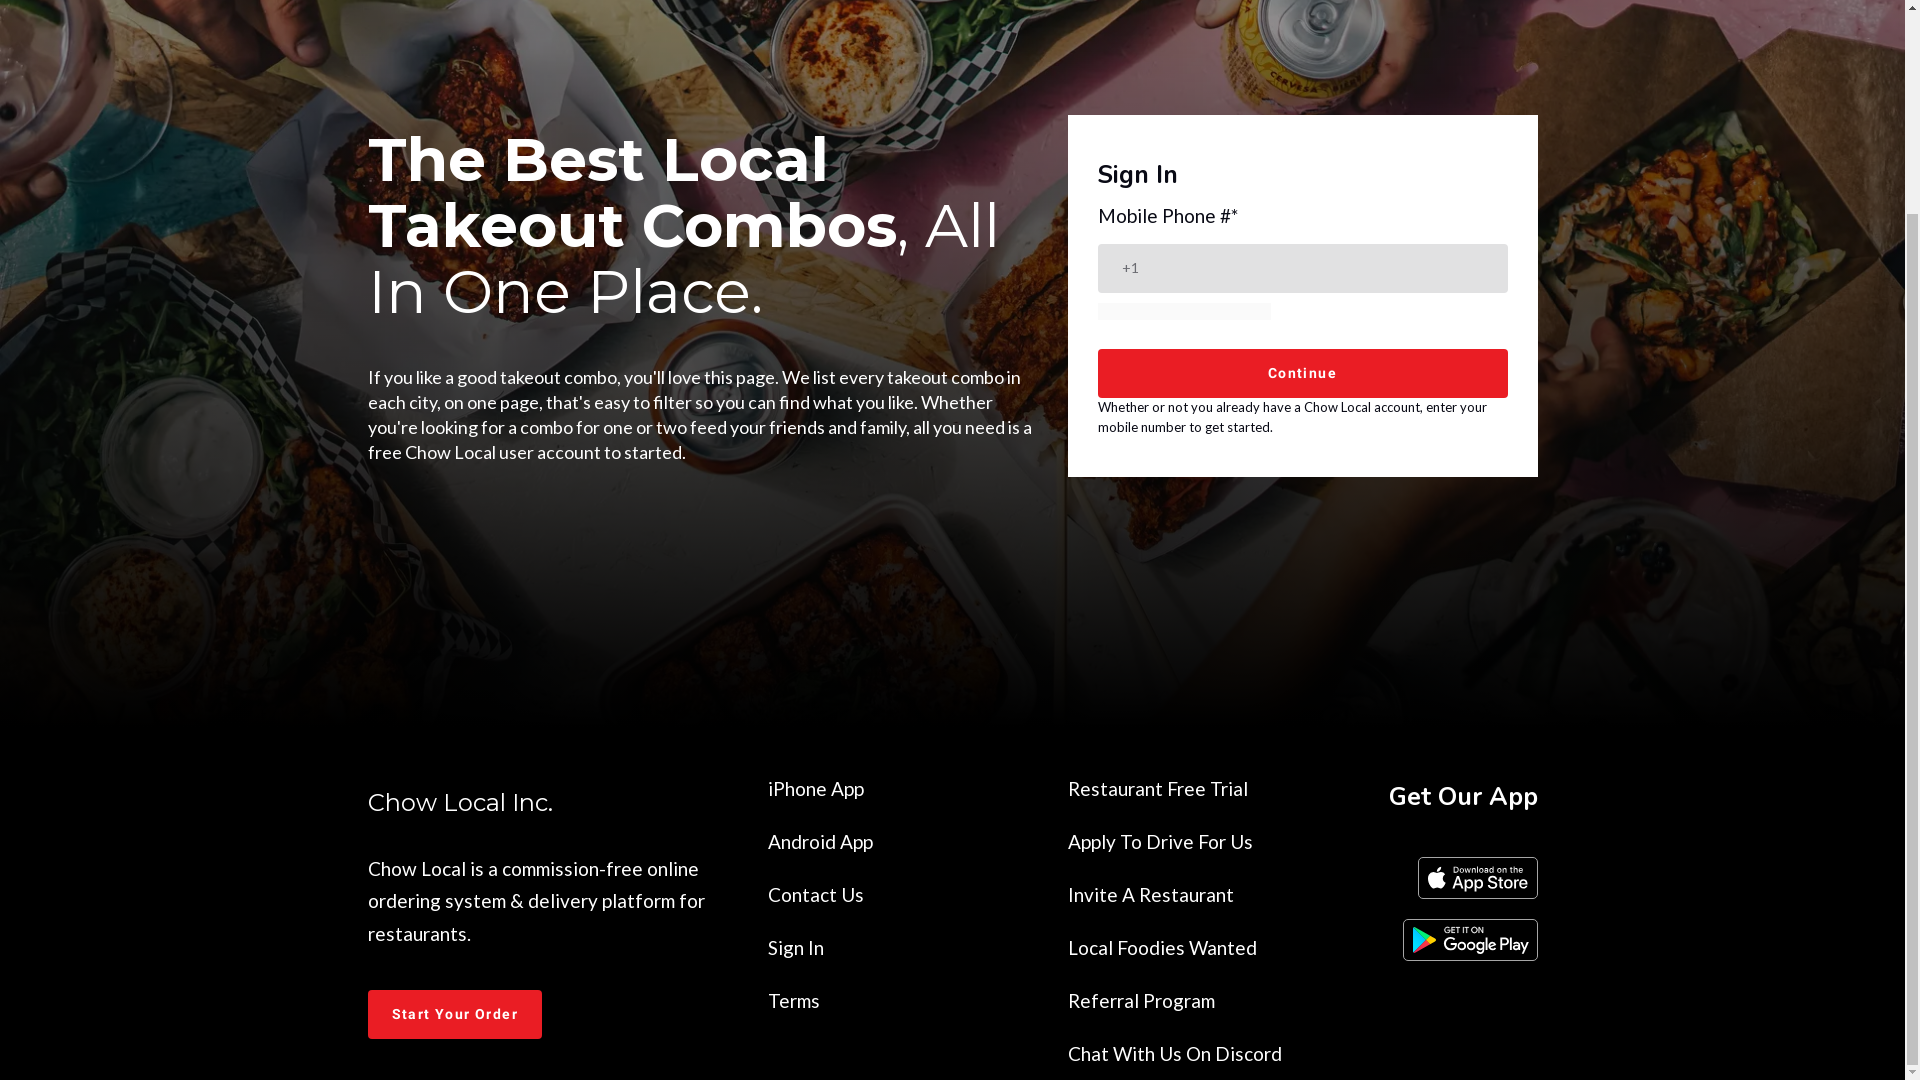 The image size is (1920, 1080). What do you see at coordinates (1302, 373) in the screenshot?
I see `Continue` at bounding box center [1302, 373].